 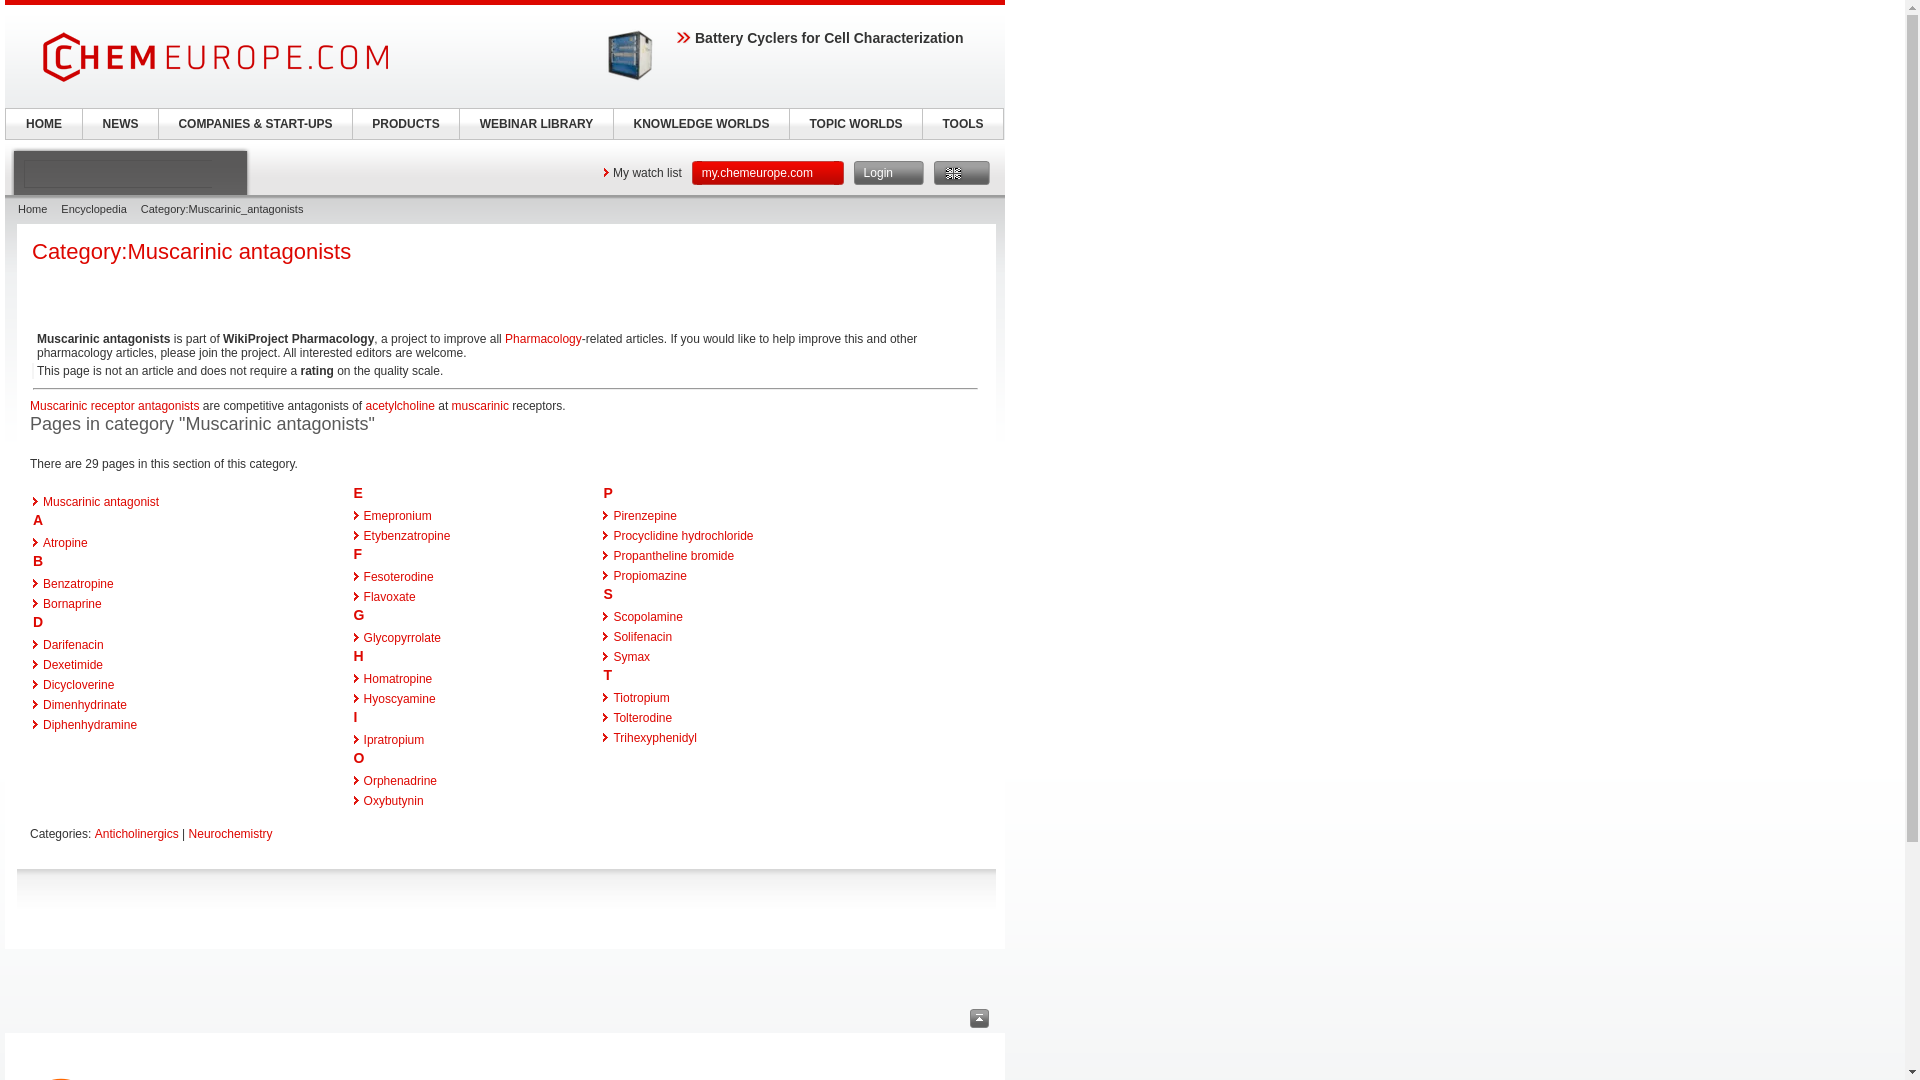 I want to click on Homatropine, so click(x=398, y=678).